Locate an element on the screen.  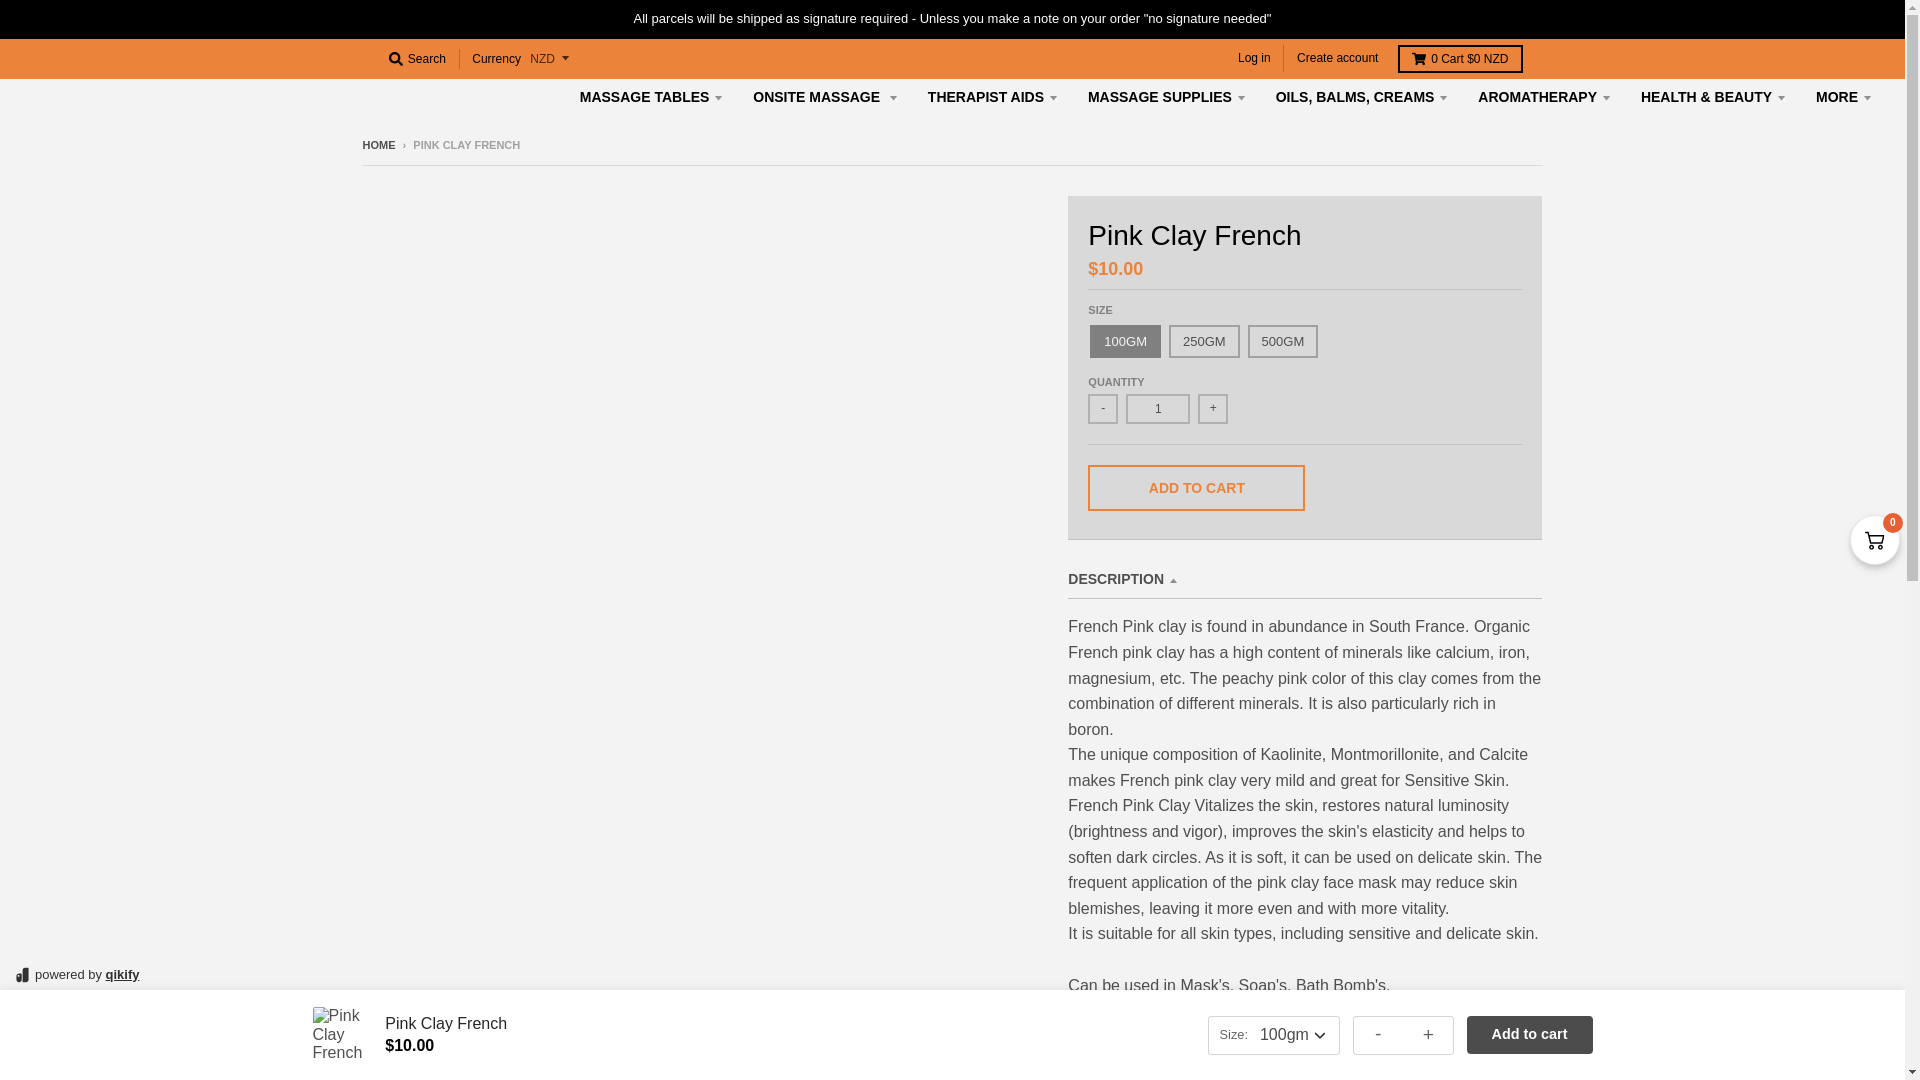
THERAPIST AIDS is located at coordinates (993, 96).